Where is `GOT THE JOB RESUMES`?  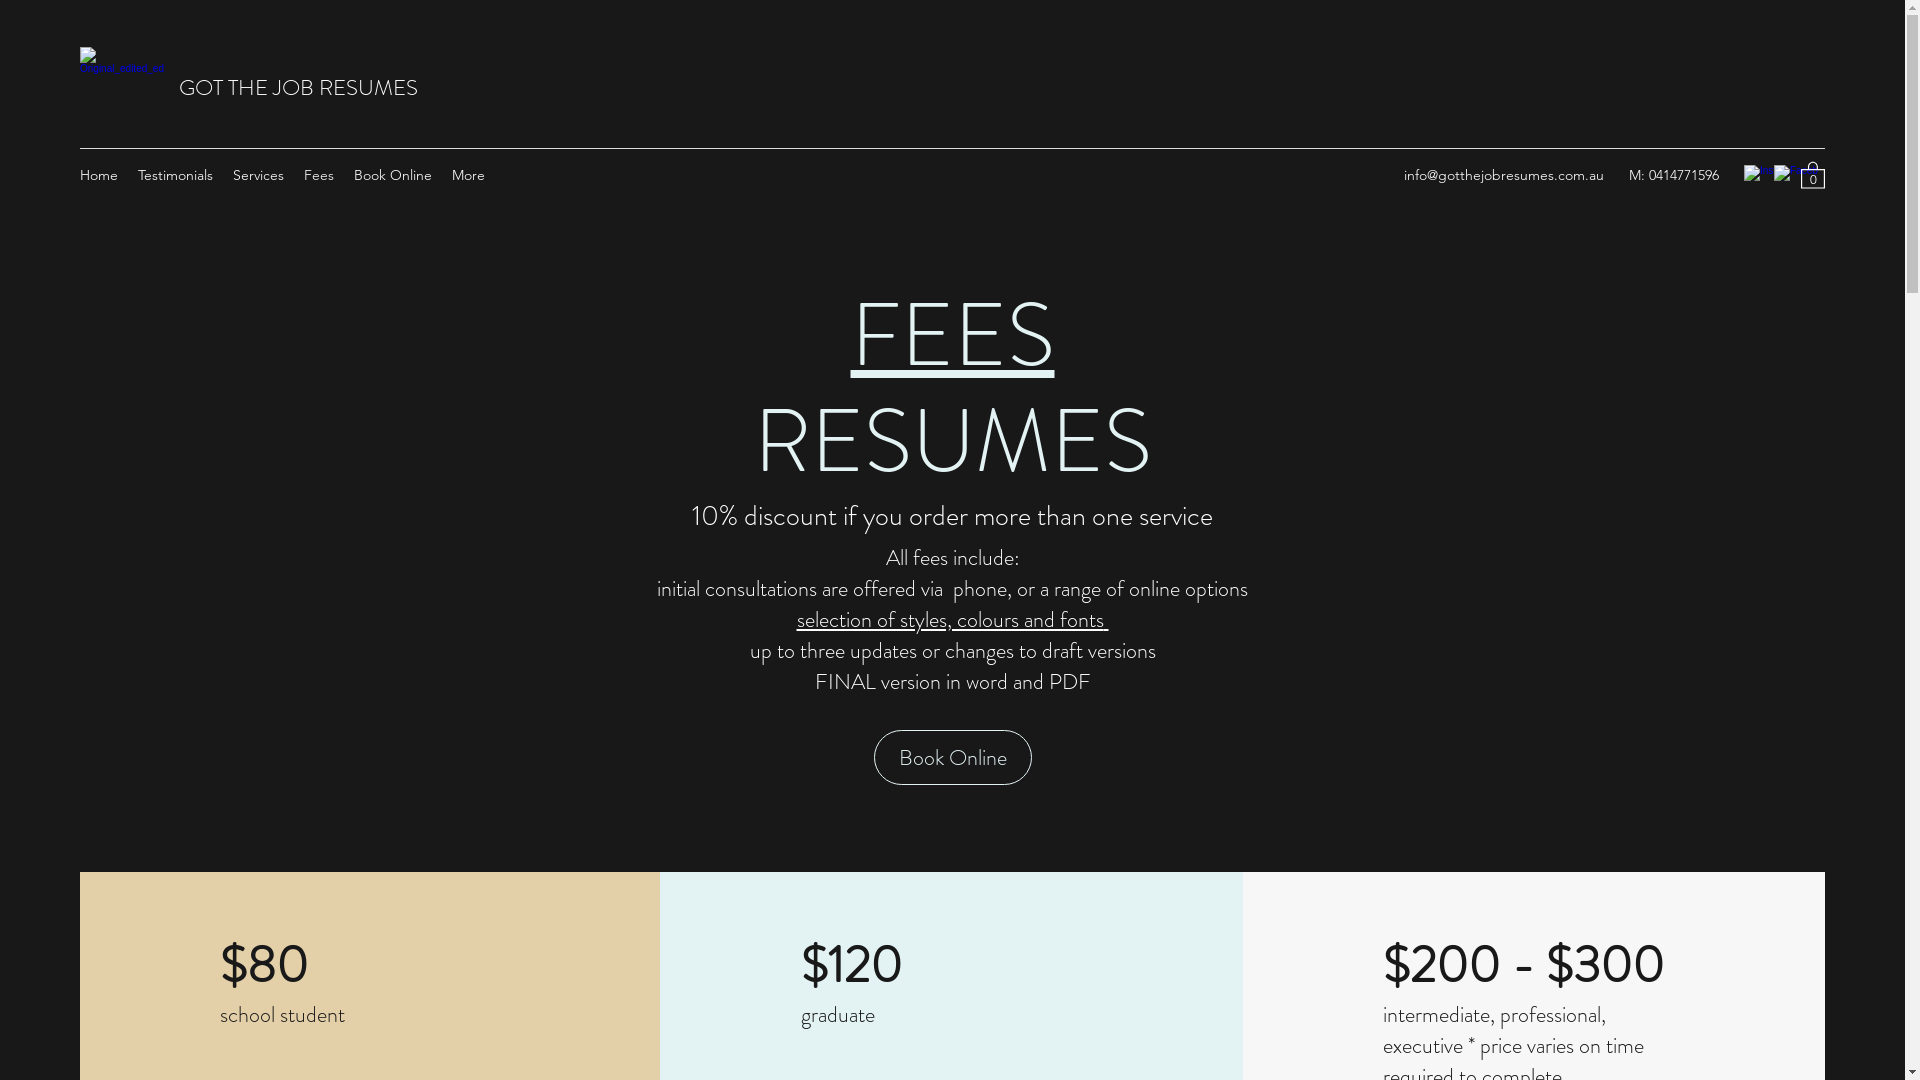
GOT THE JOB RESUMES is located at coordinates (298, 88).